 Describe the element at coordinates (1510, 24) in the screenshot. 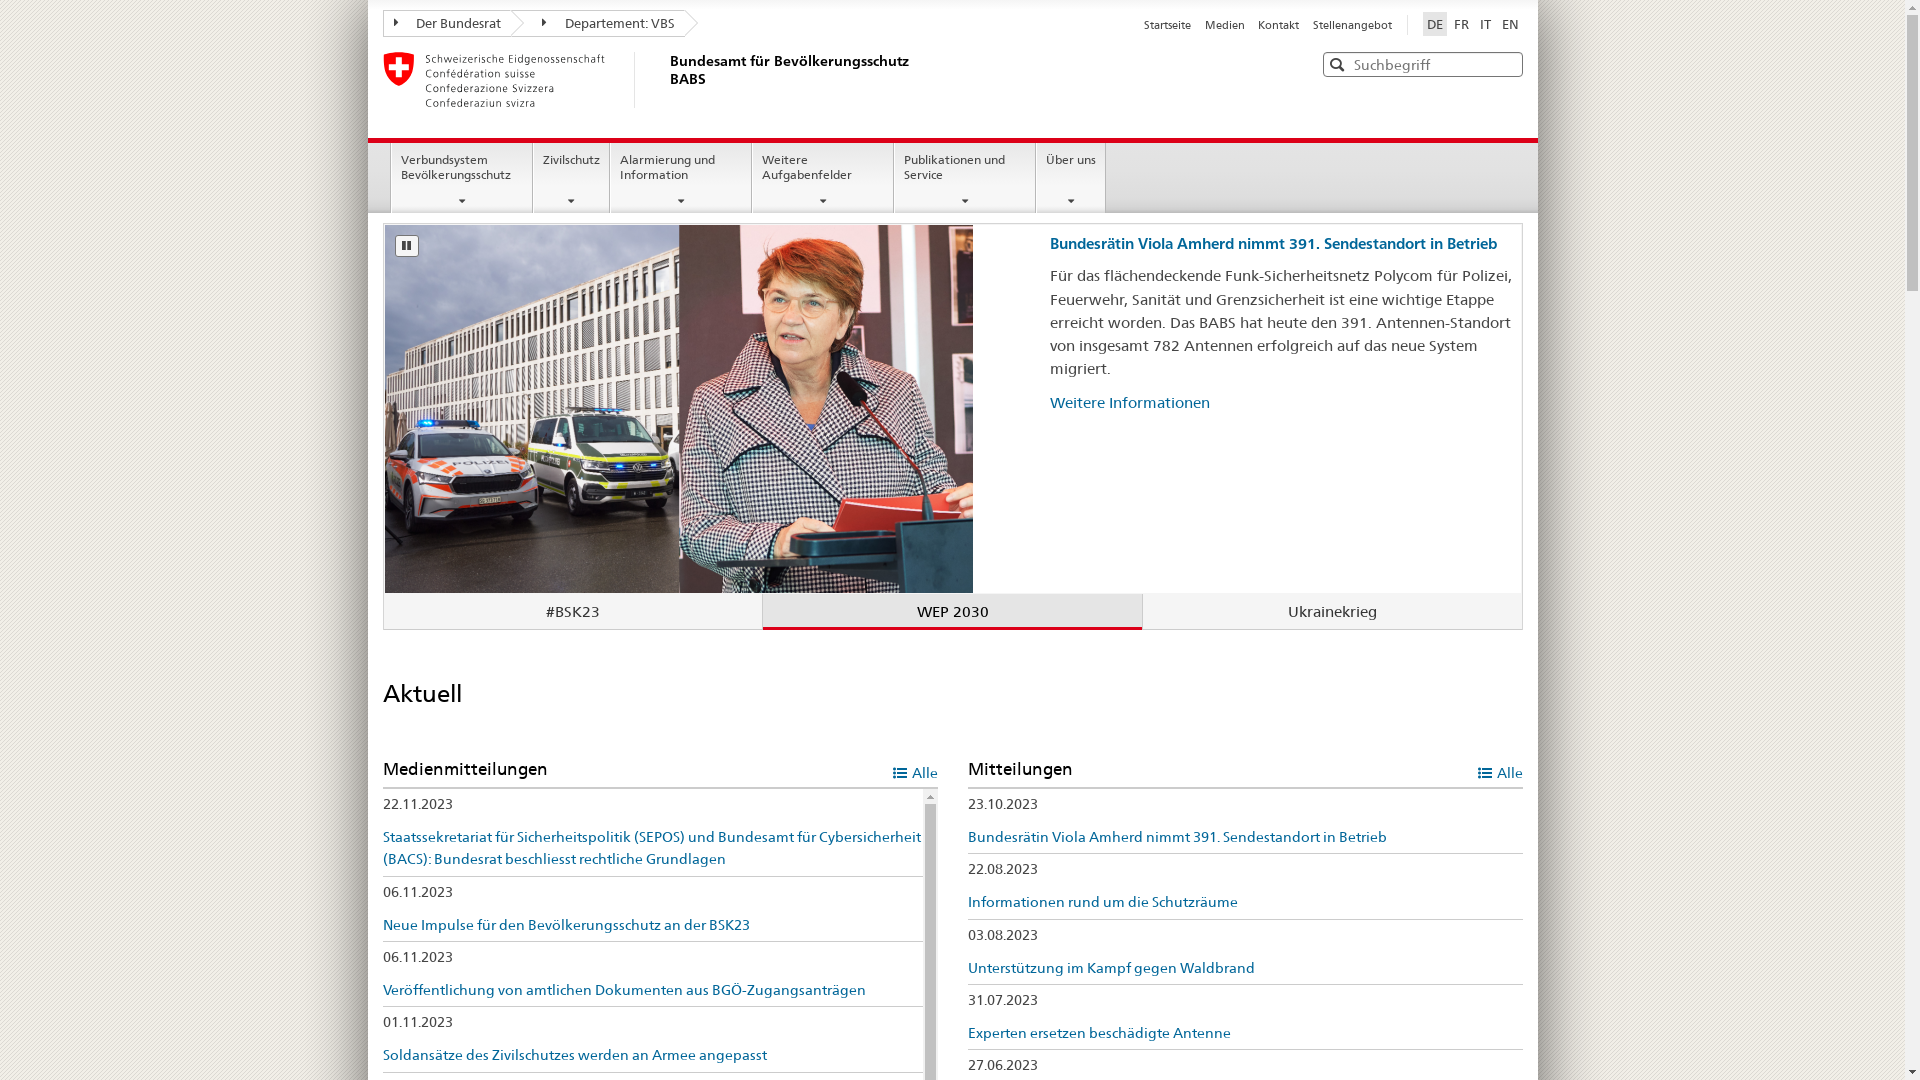

I see `EN` at that location.